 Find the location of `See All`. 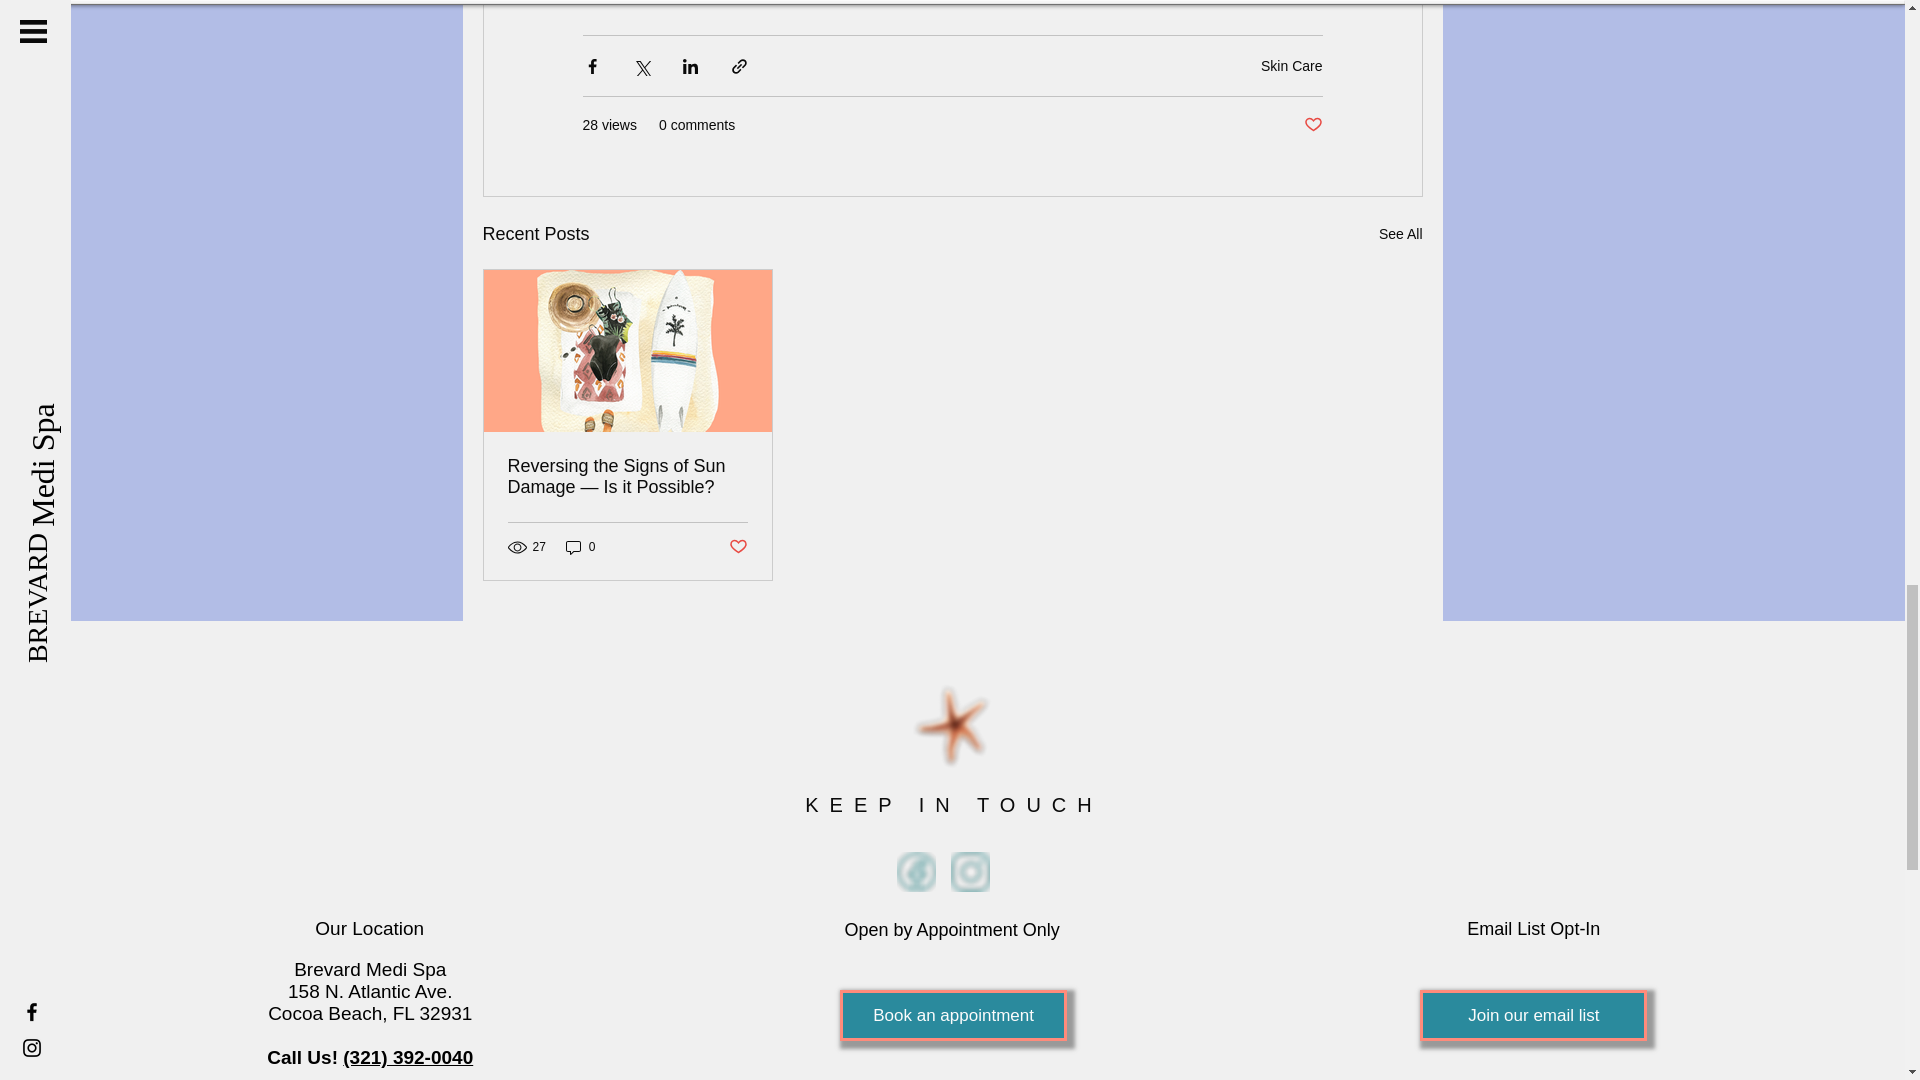

See All is located at coordinates (1400, 234).